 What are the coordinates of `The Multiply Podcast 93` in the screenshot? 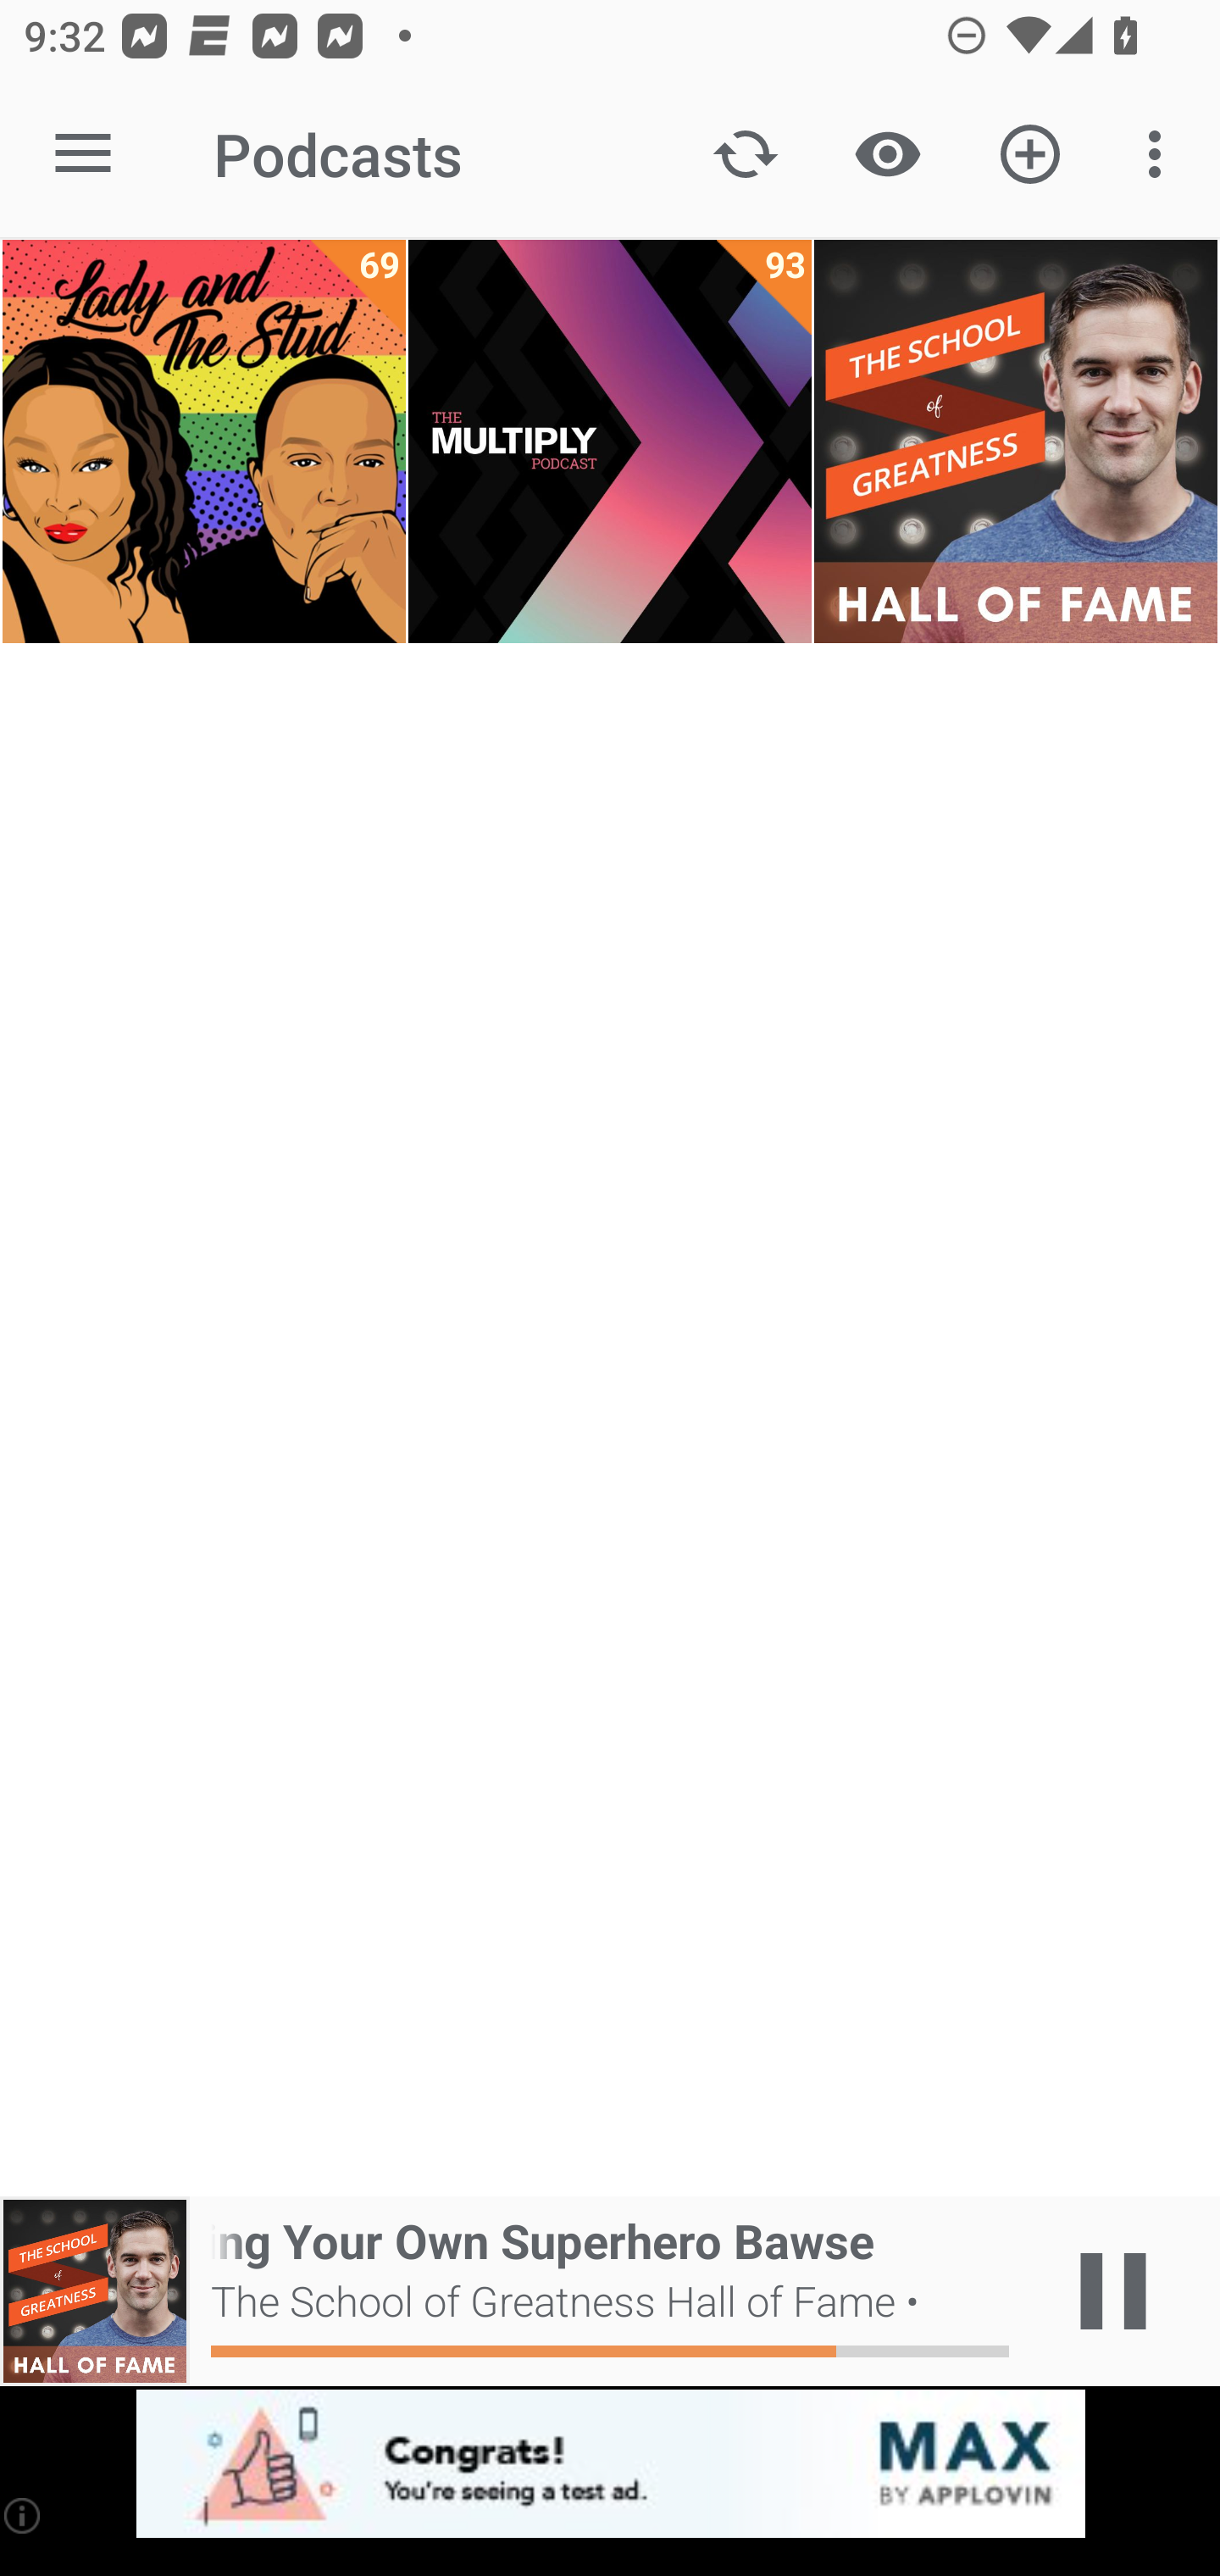 It's located at (610, 441).